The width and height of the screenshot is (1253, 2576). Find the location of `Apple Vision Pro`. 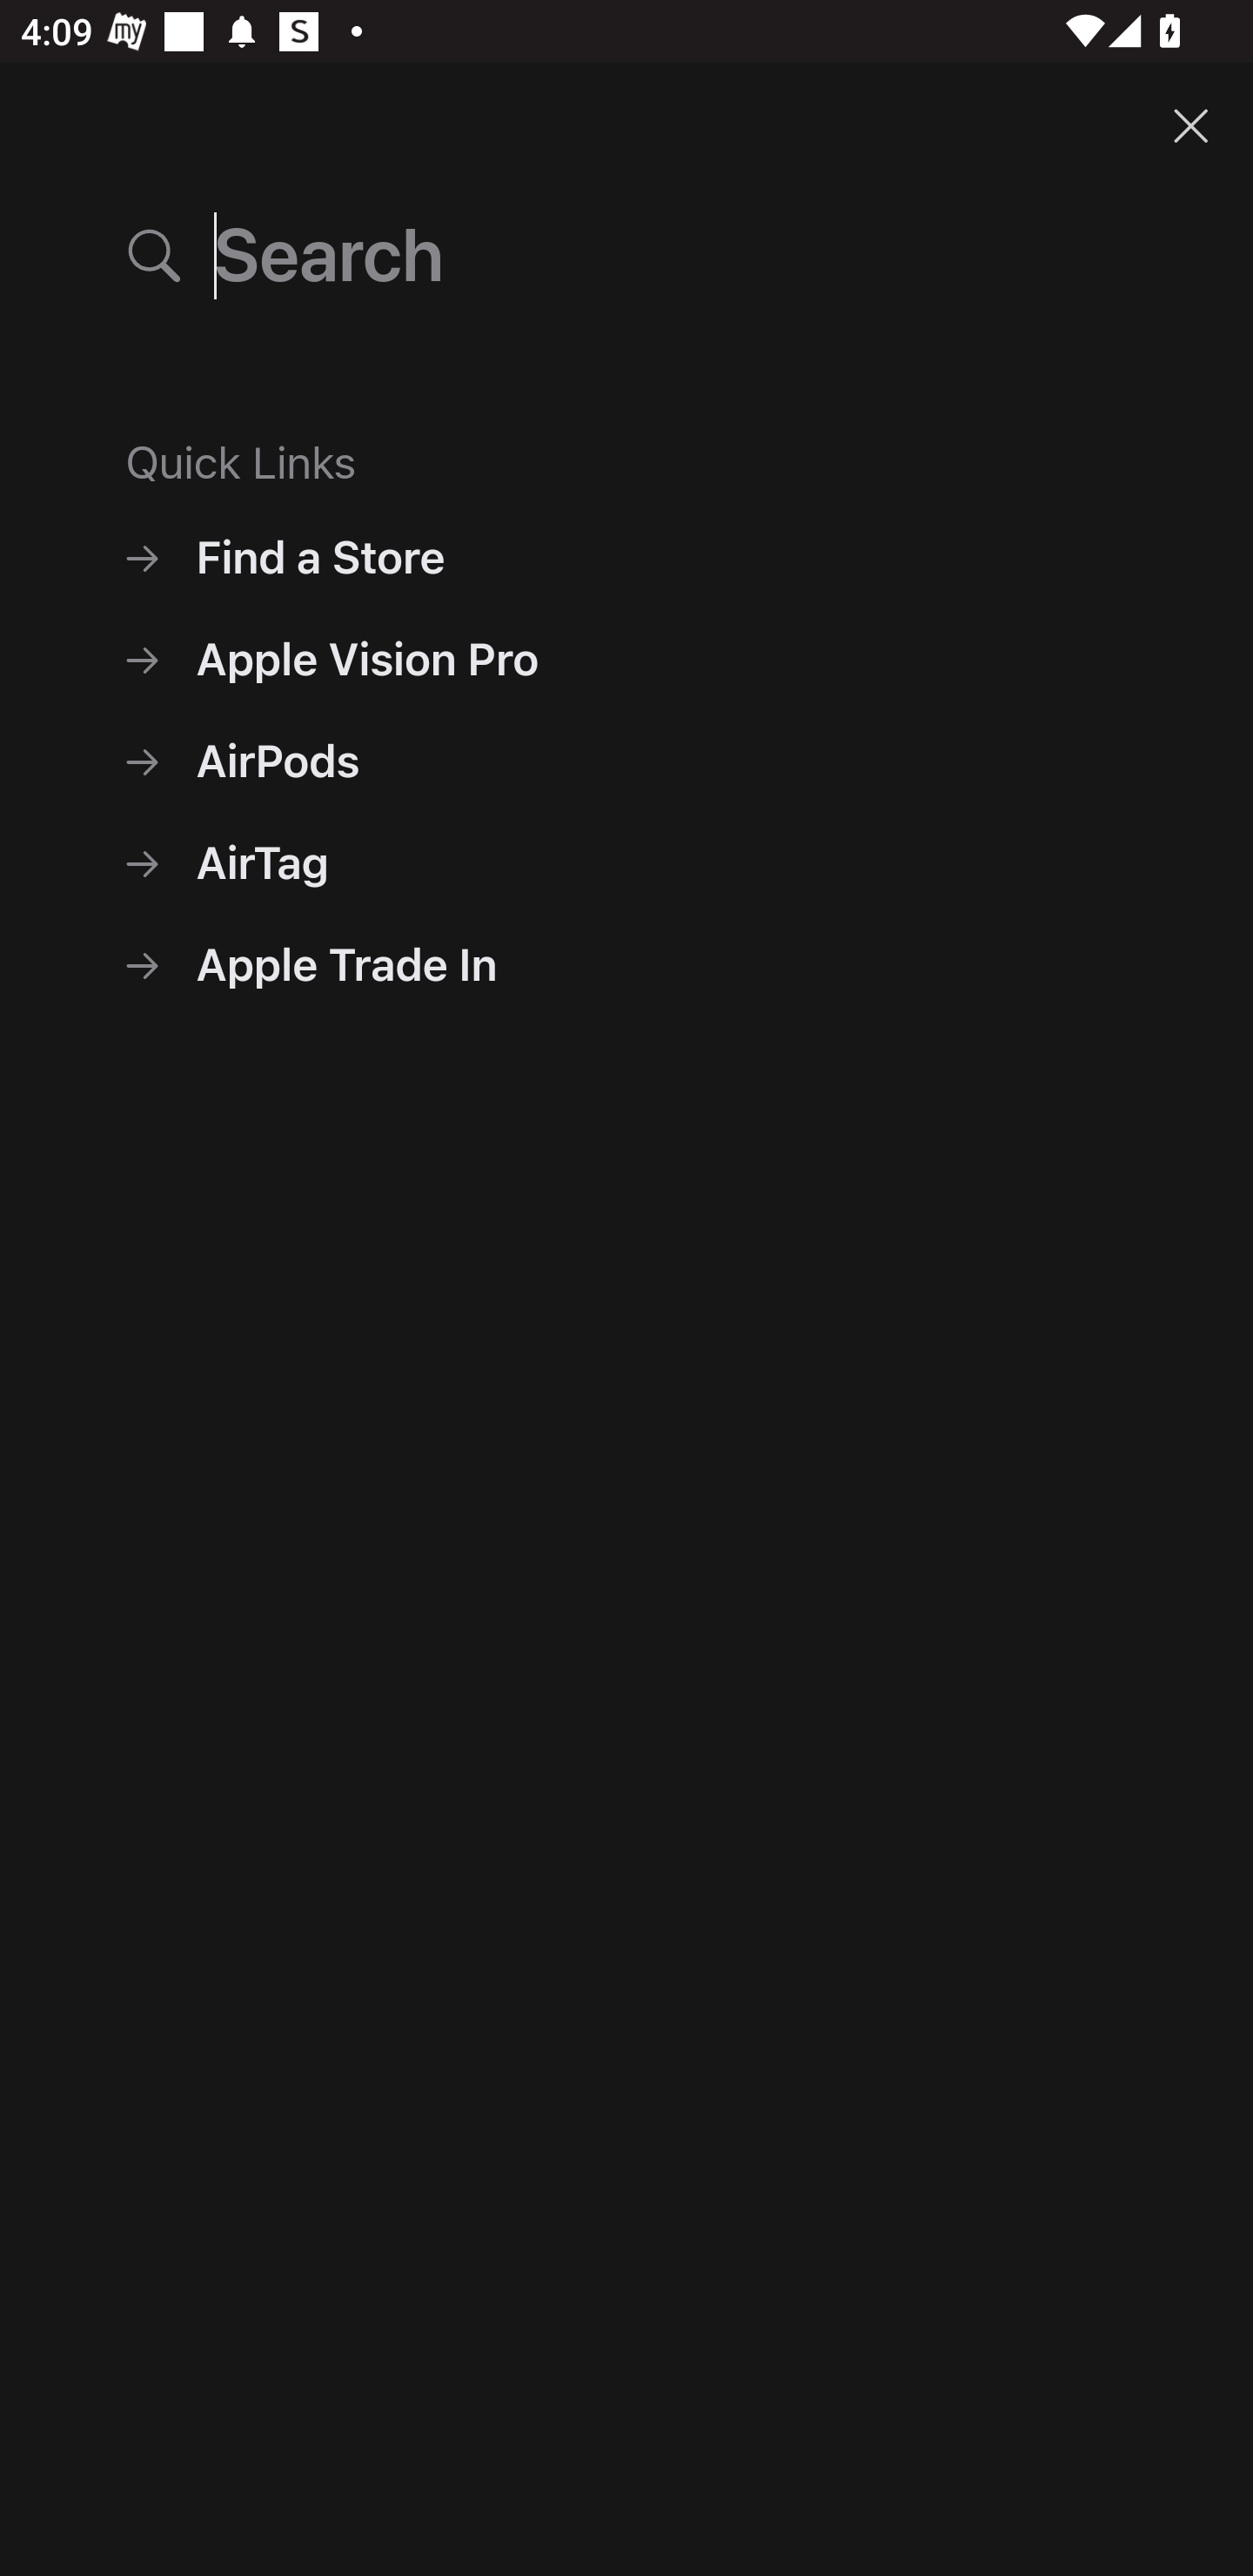

Apple Vision Pro is located at coordinates (626, 660).